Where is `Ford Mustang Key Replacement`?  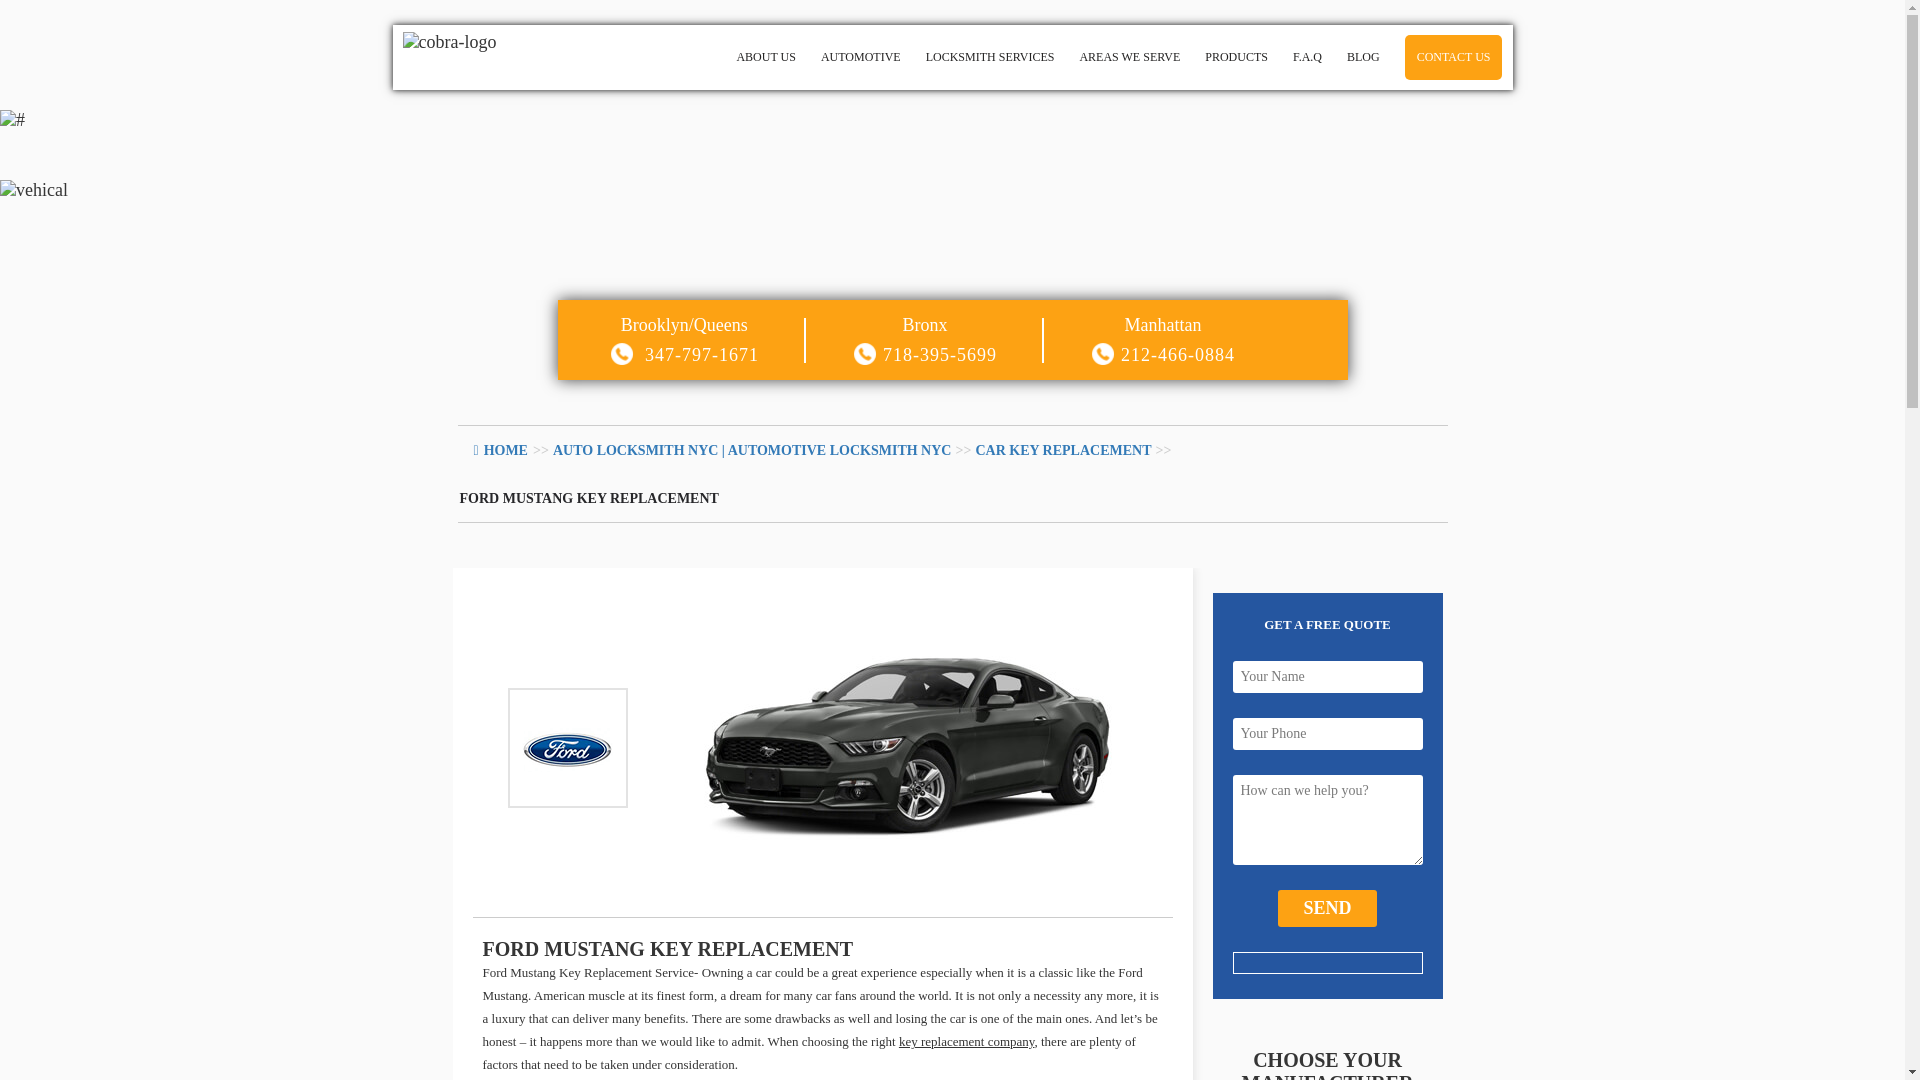 Ford Mustang Key Replacement is located at coordinates (589, 498).